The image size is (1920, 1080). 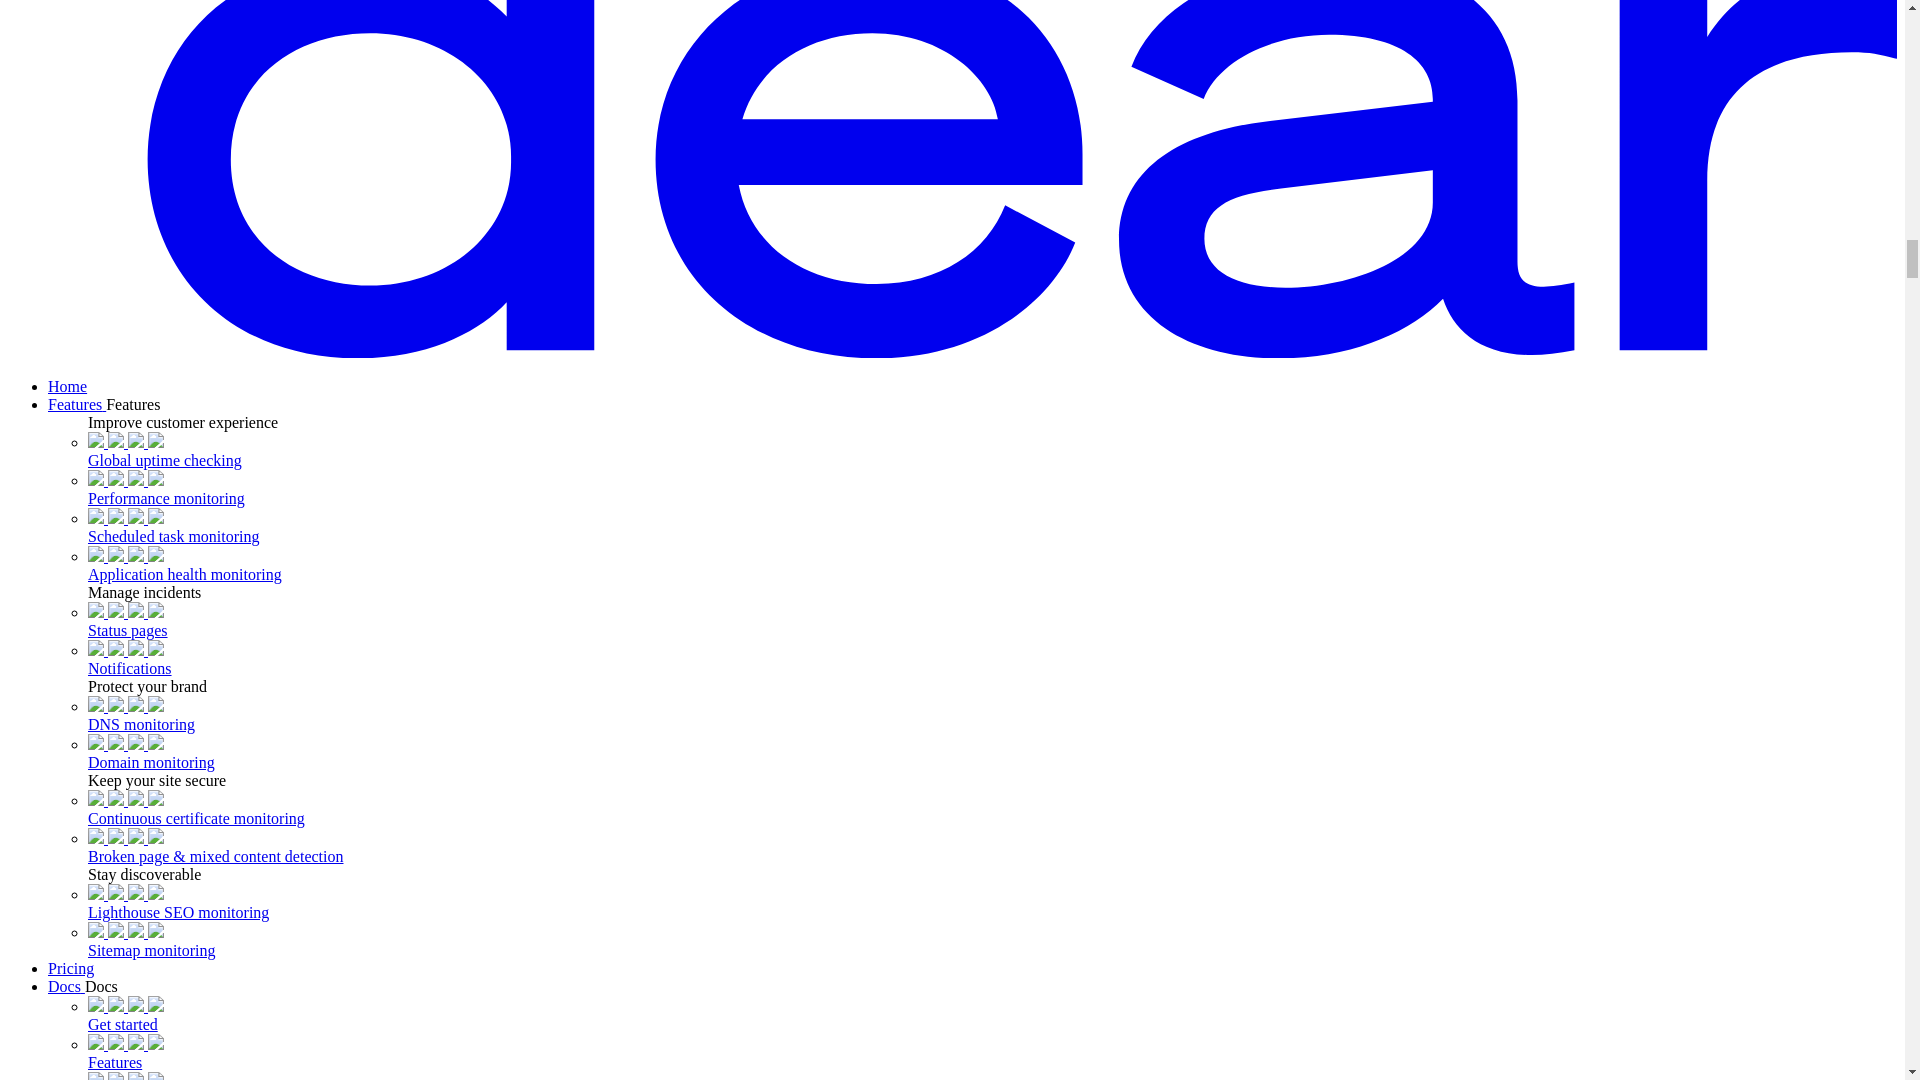 I want to click on Docs, so click(x=66, y=986).